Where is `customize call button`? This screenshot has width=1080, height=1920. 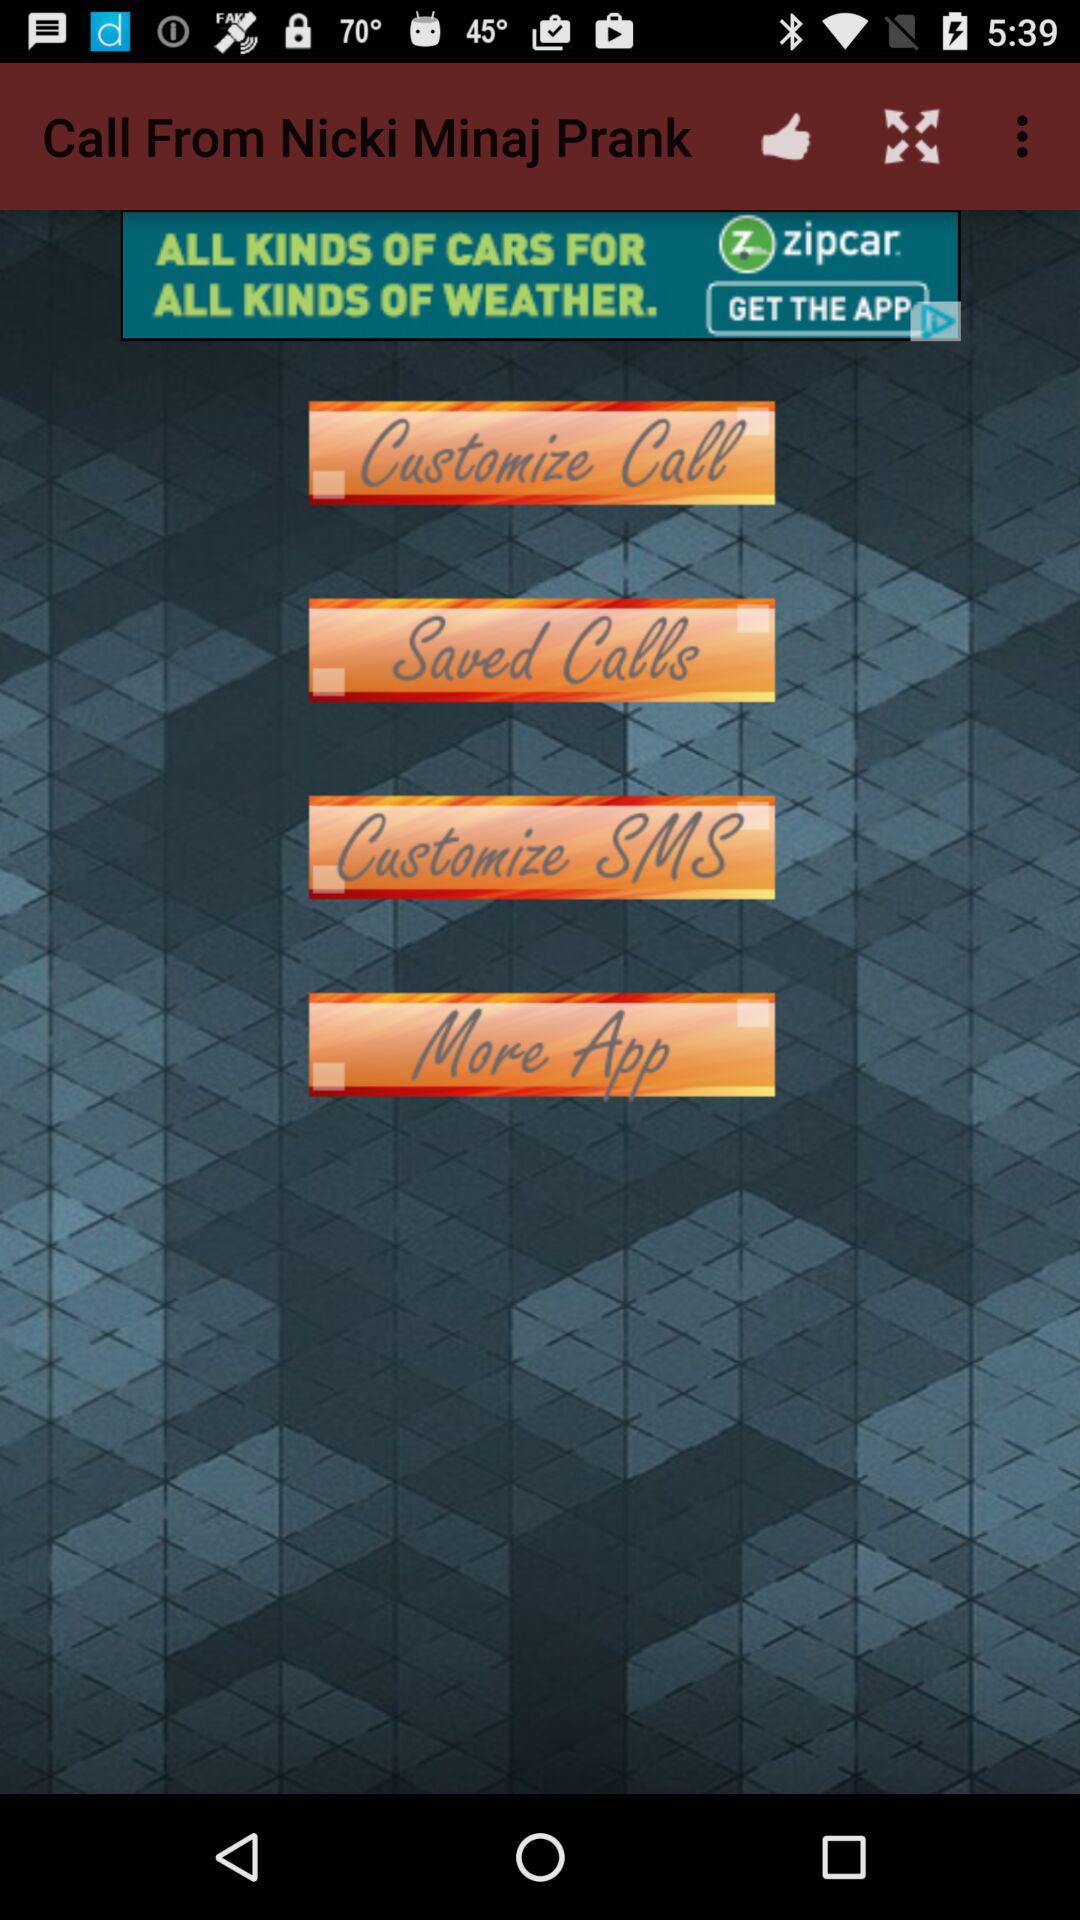 customize call button is located at coordinates (540, 452).